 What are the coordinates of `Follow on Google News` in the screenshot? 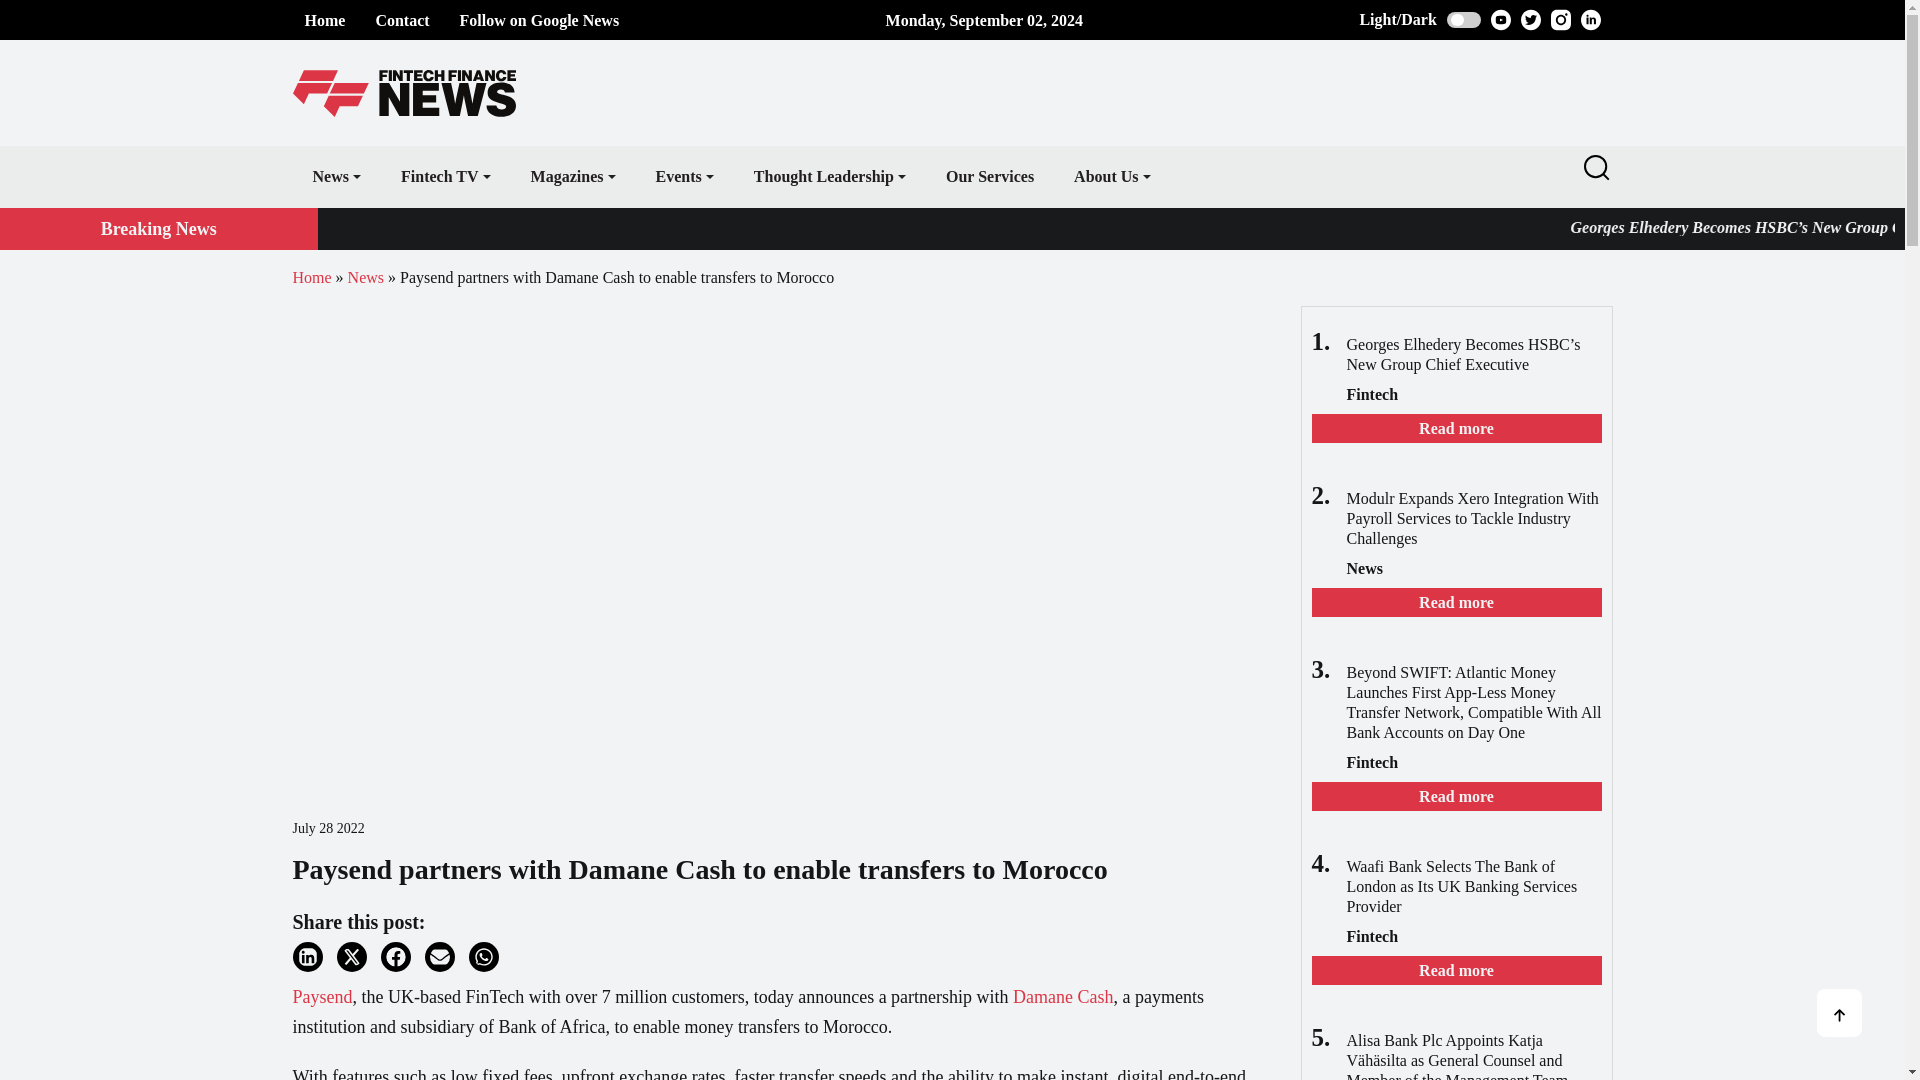 It's located at (540, 20).